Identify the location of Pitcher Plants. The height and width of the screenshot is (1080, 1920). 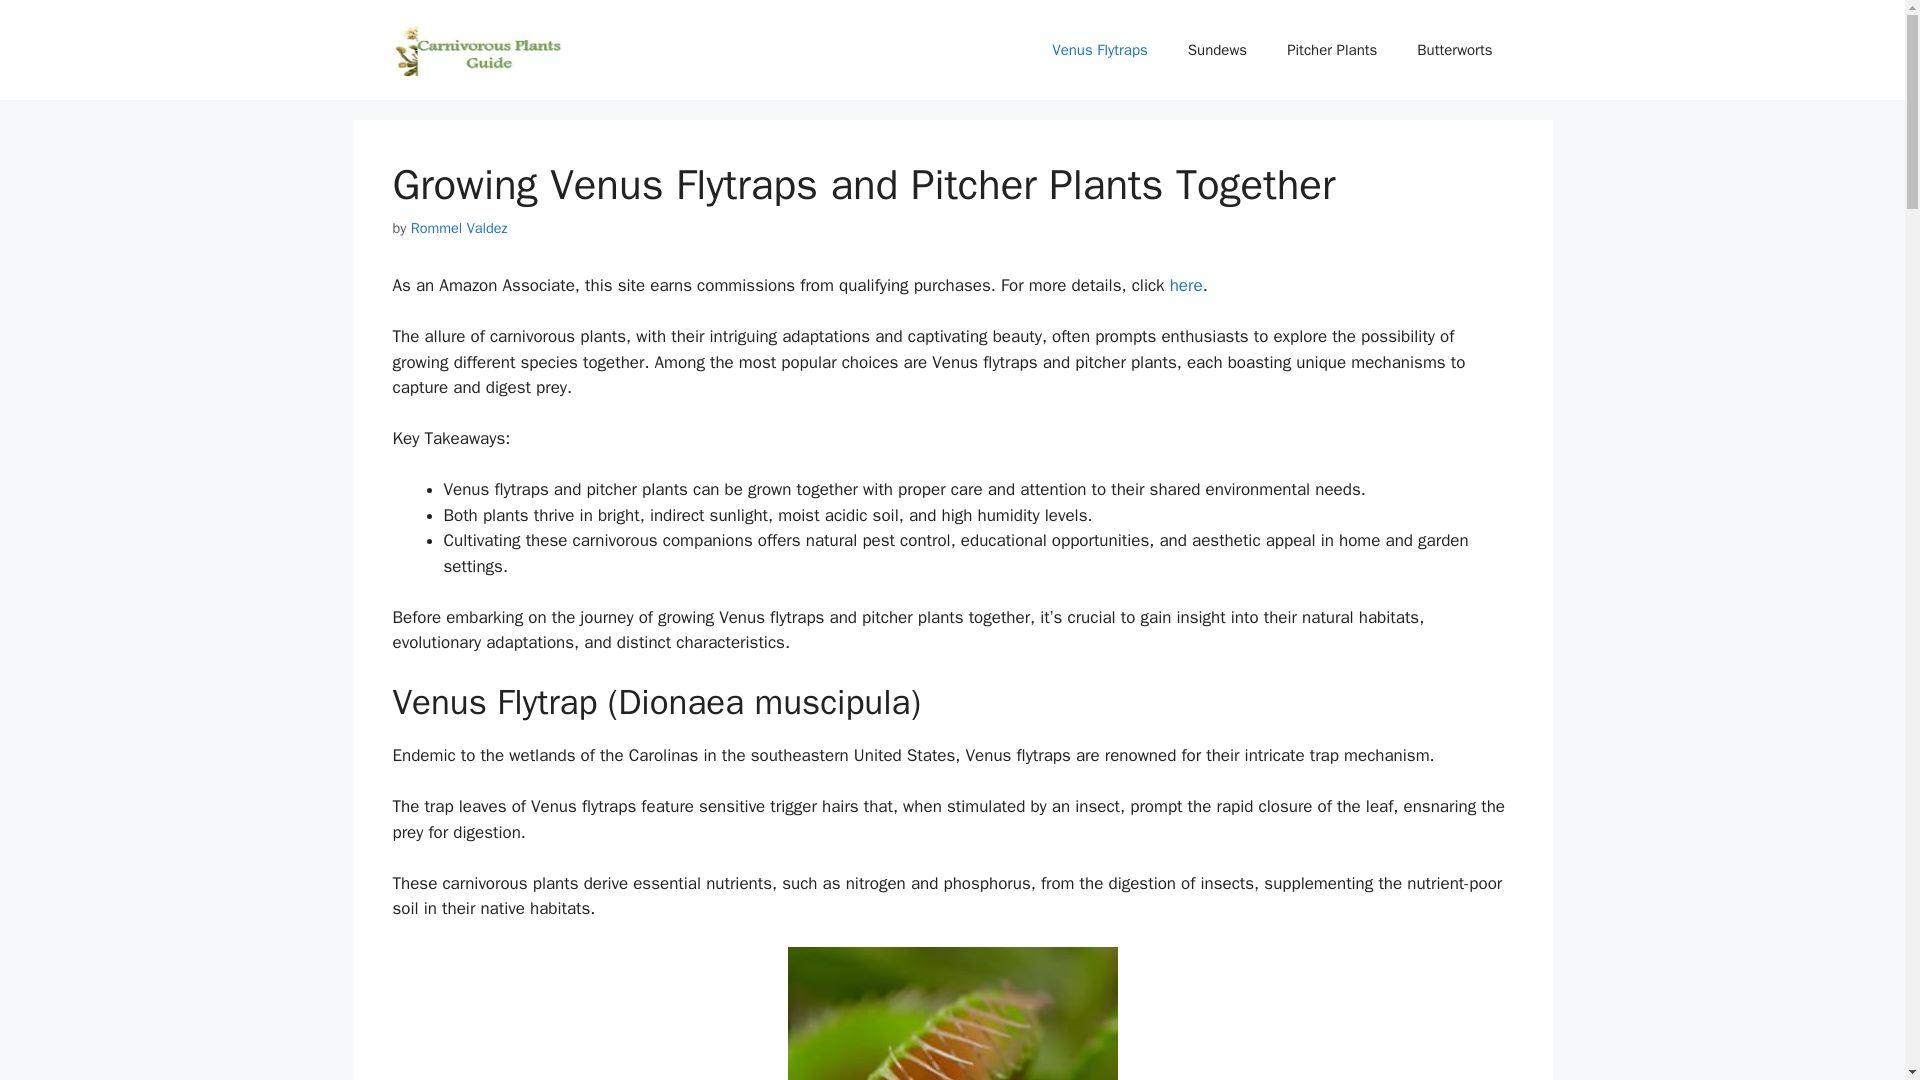
(1332, 50).